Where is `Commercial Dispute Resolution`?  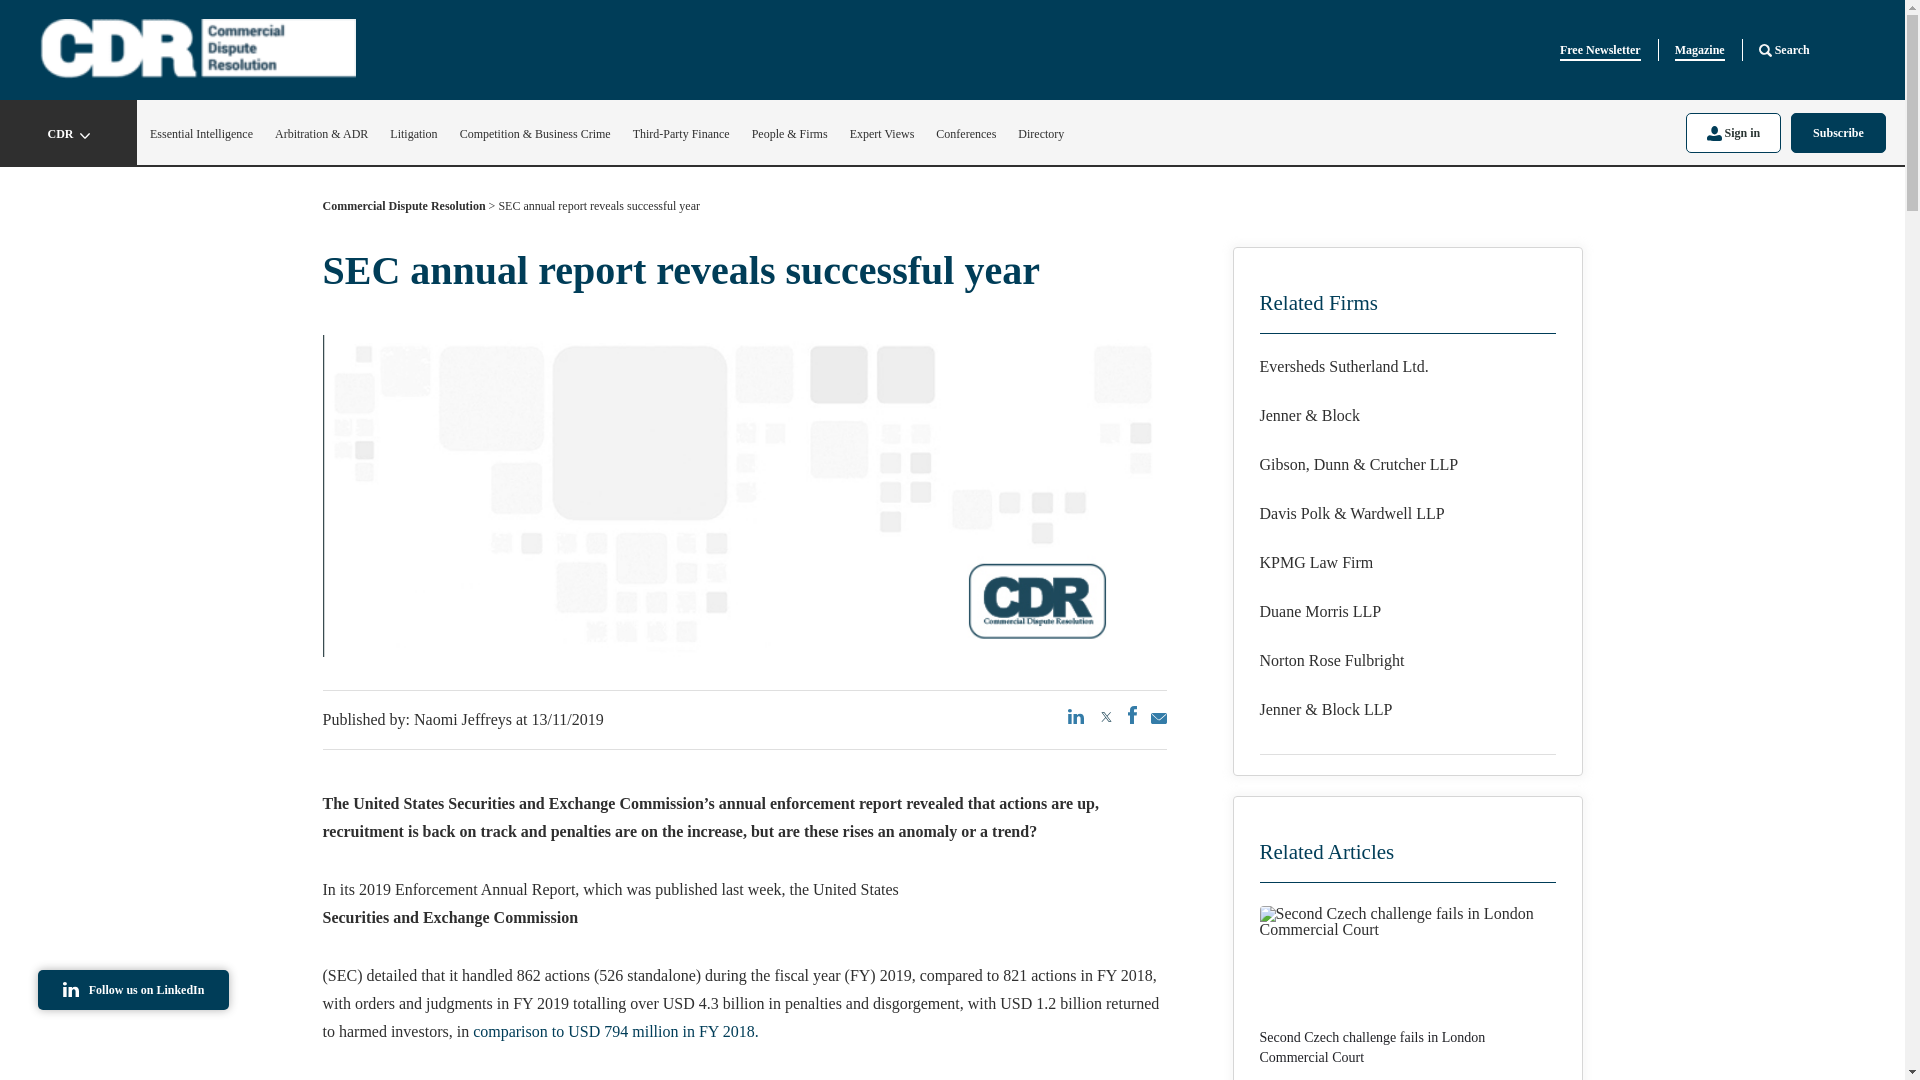 Commercial Dispute Resolution is located at coordinates (404, 210).